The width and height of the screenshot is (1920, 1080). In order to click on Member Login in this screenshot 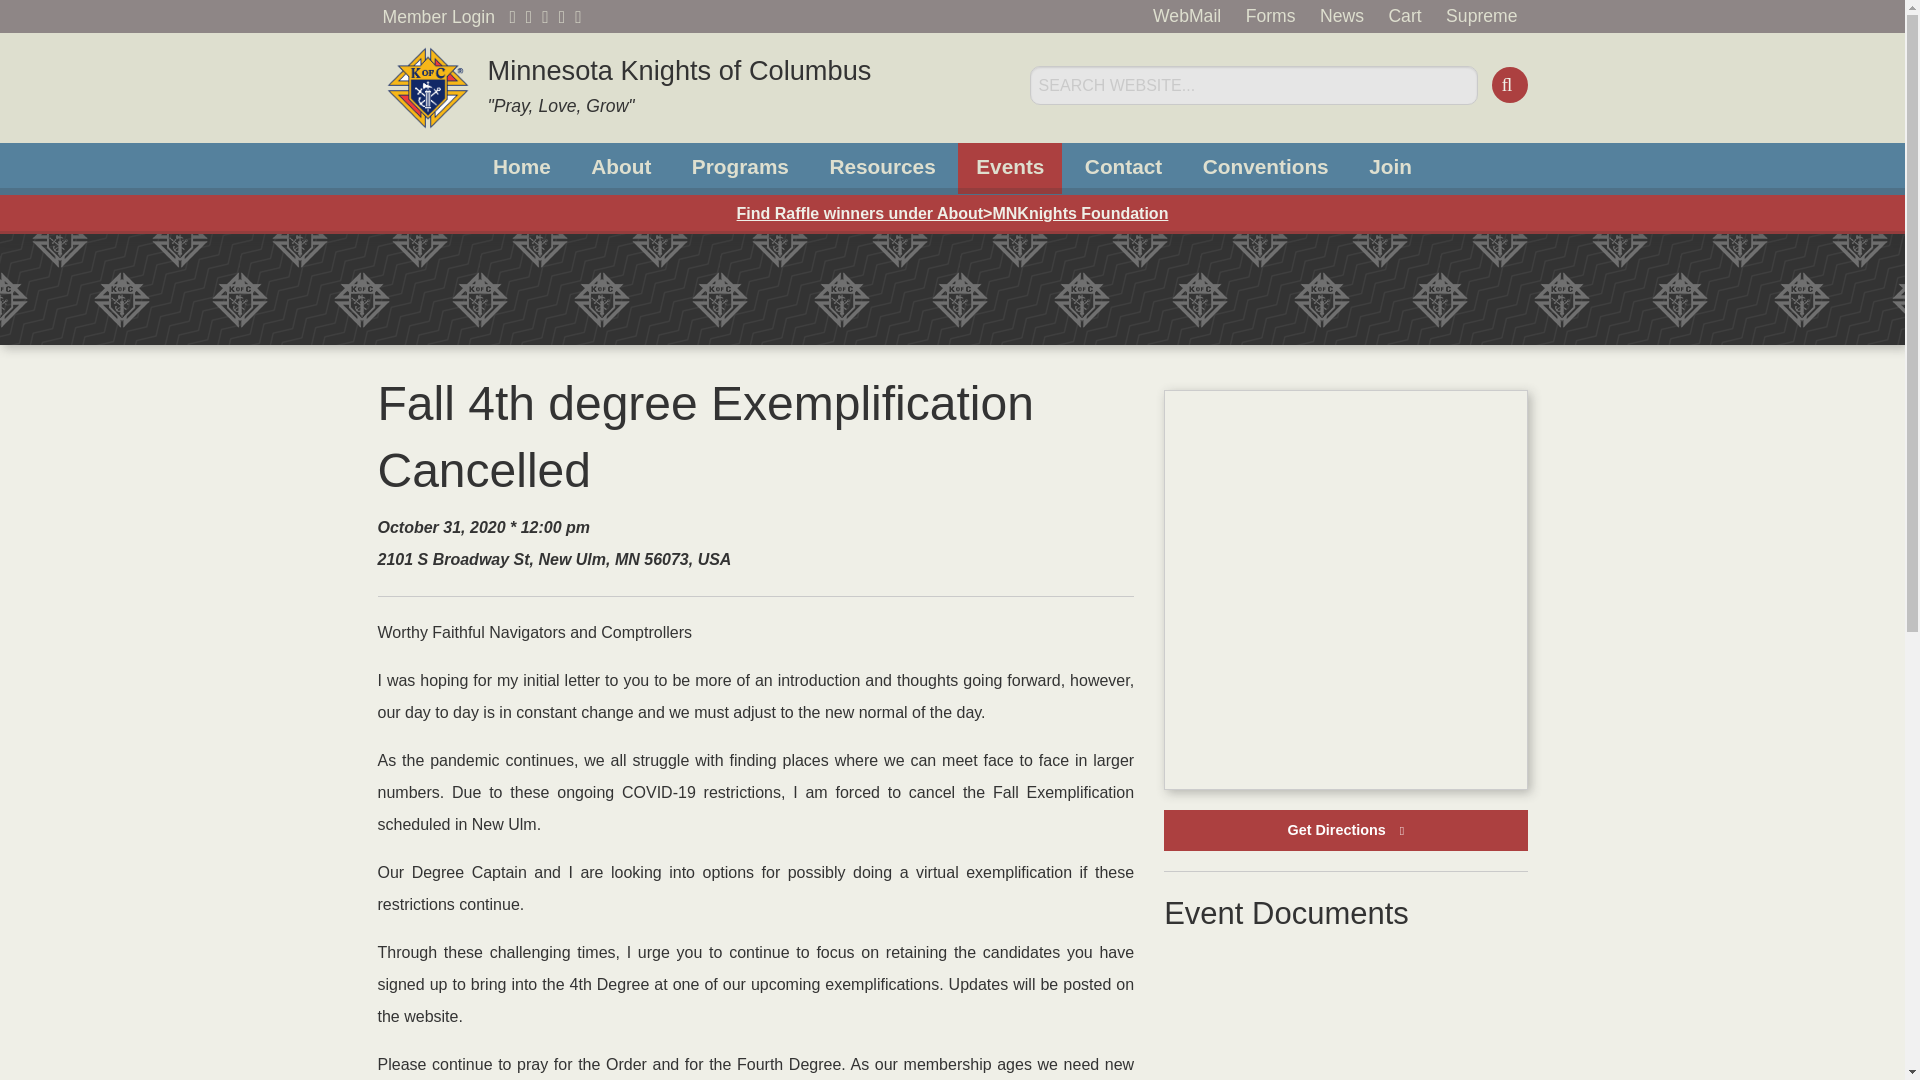, I will do `click(438, 16)`.